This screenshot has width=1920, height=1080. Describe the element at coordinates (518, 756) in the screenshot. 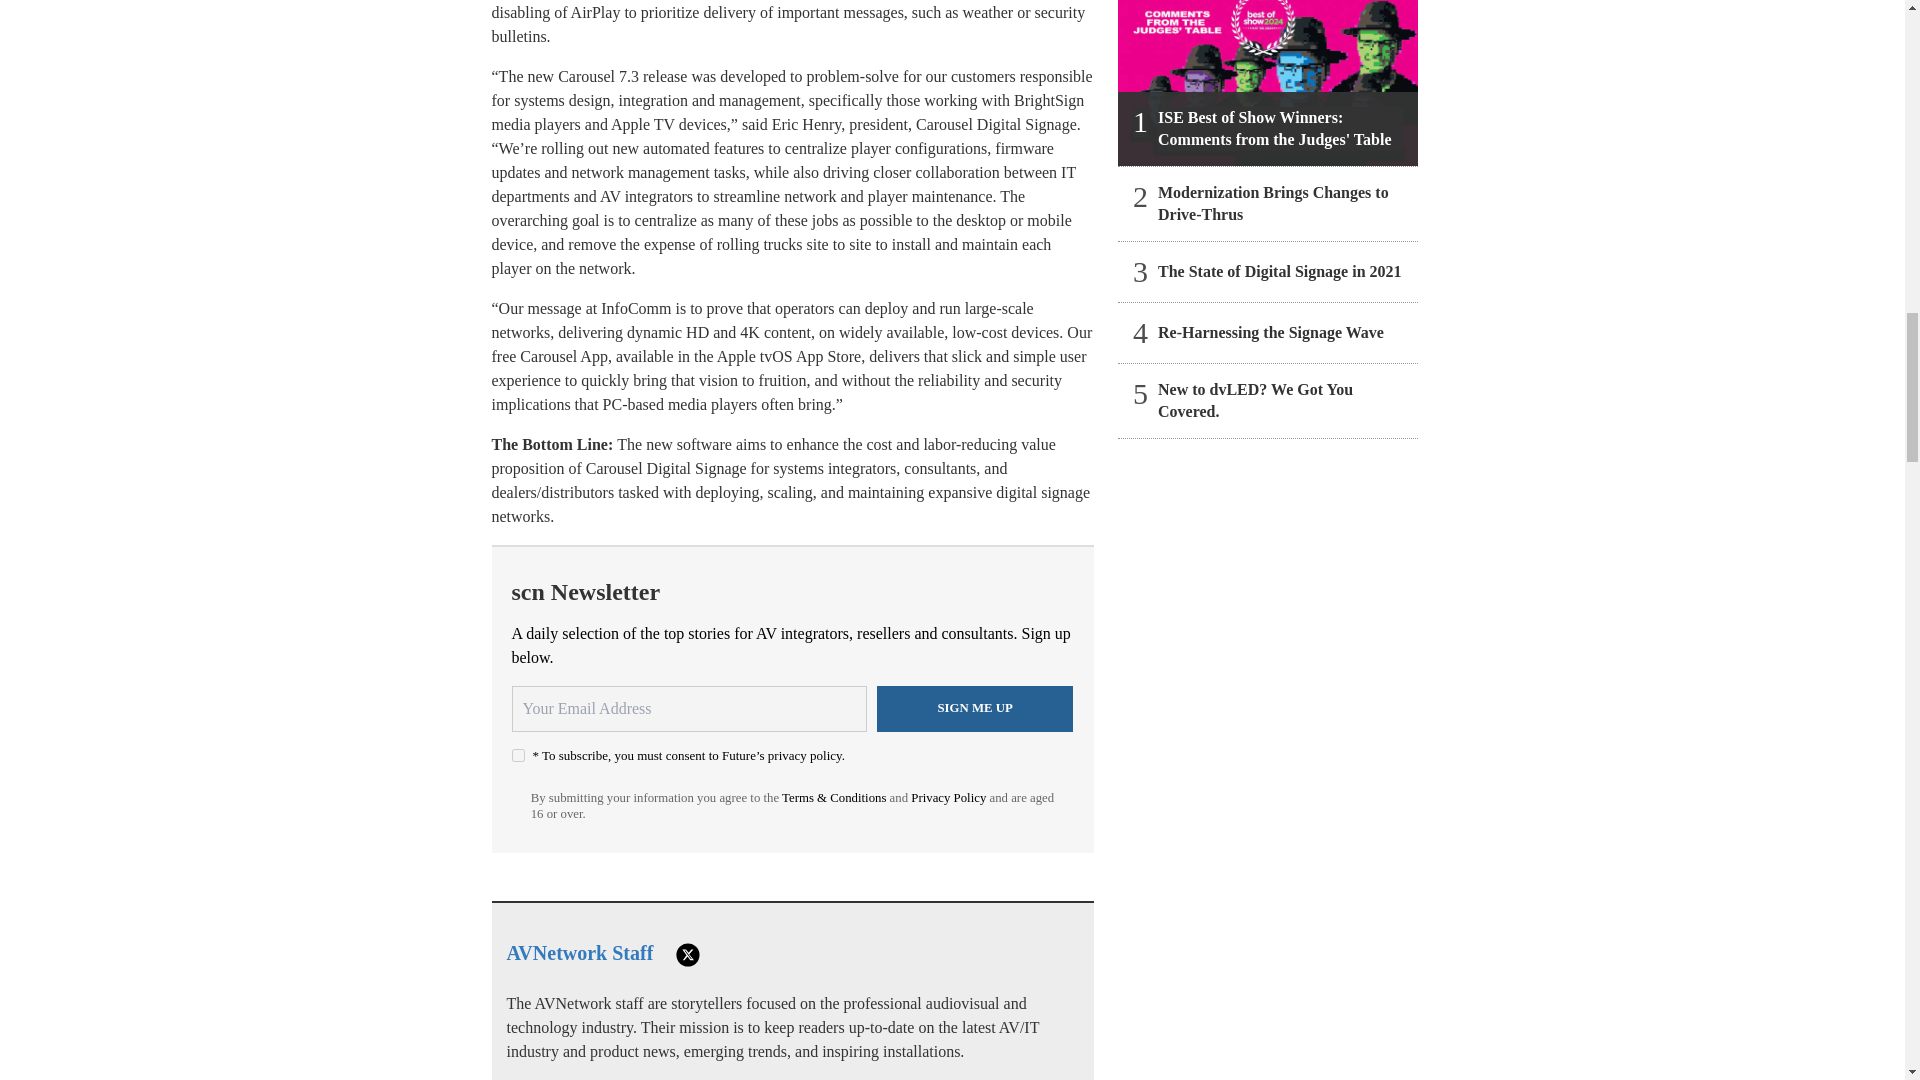

I see `on` at that location.